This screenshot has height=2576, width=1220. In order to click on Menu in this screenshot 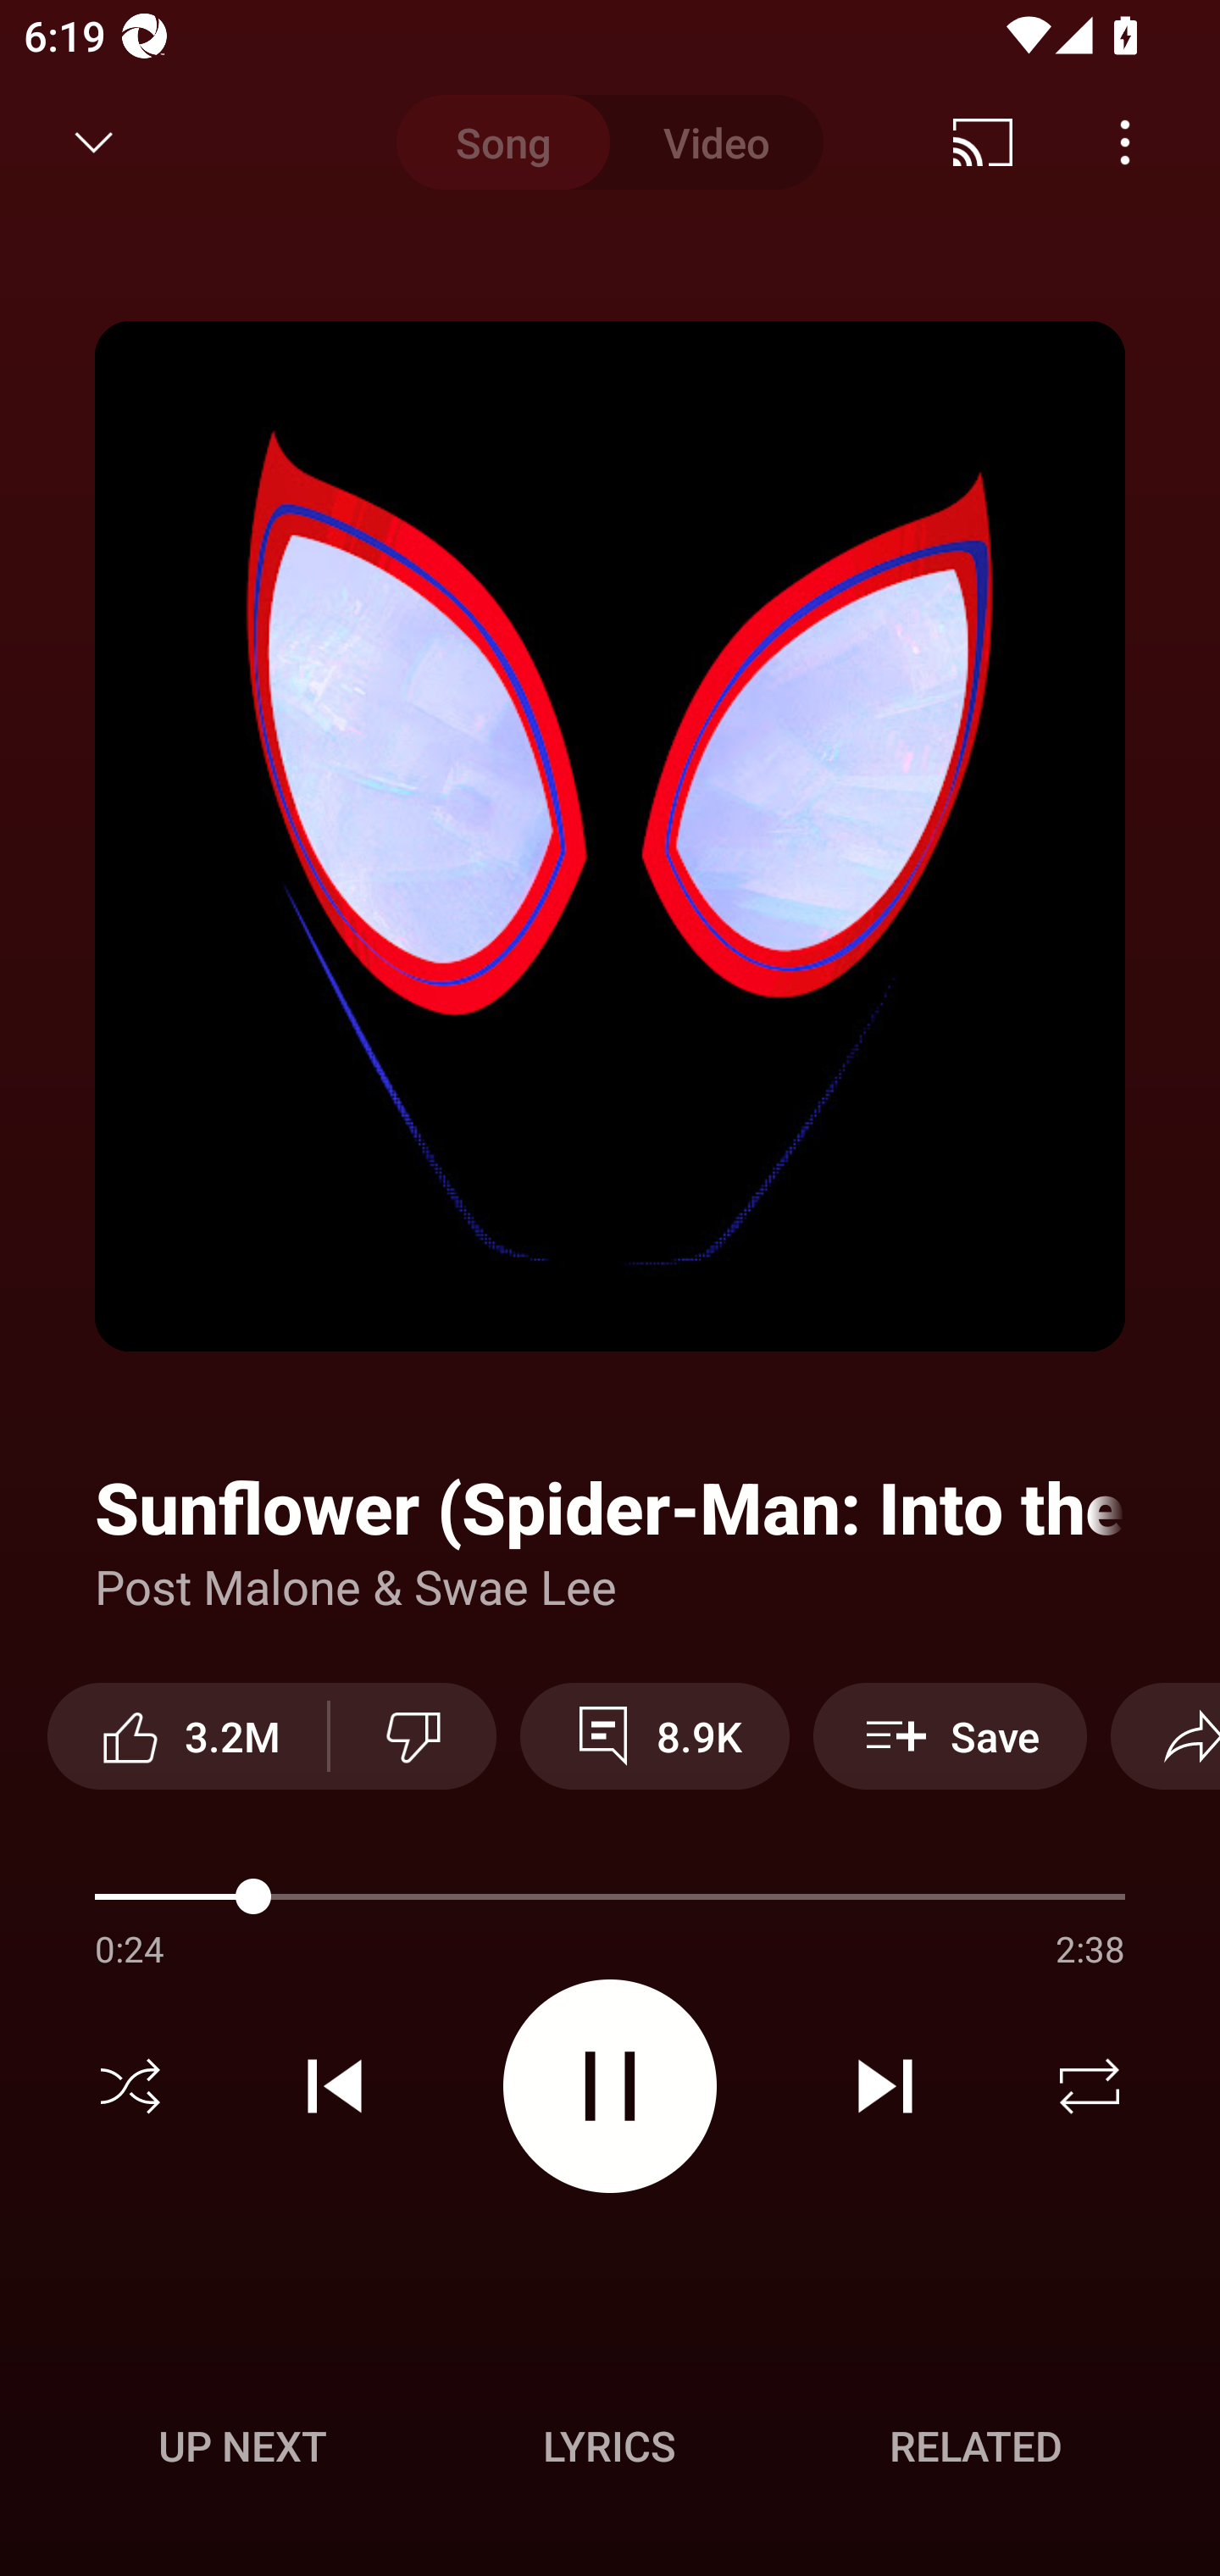, I will do `click(1125, 142)`.